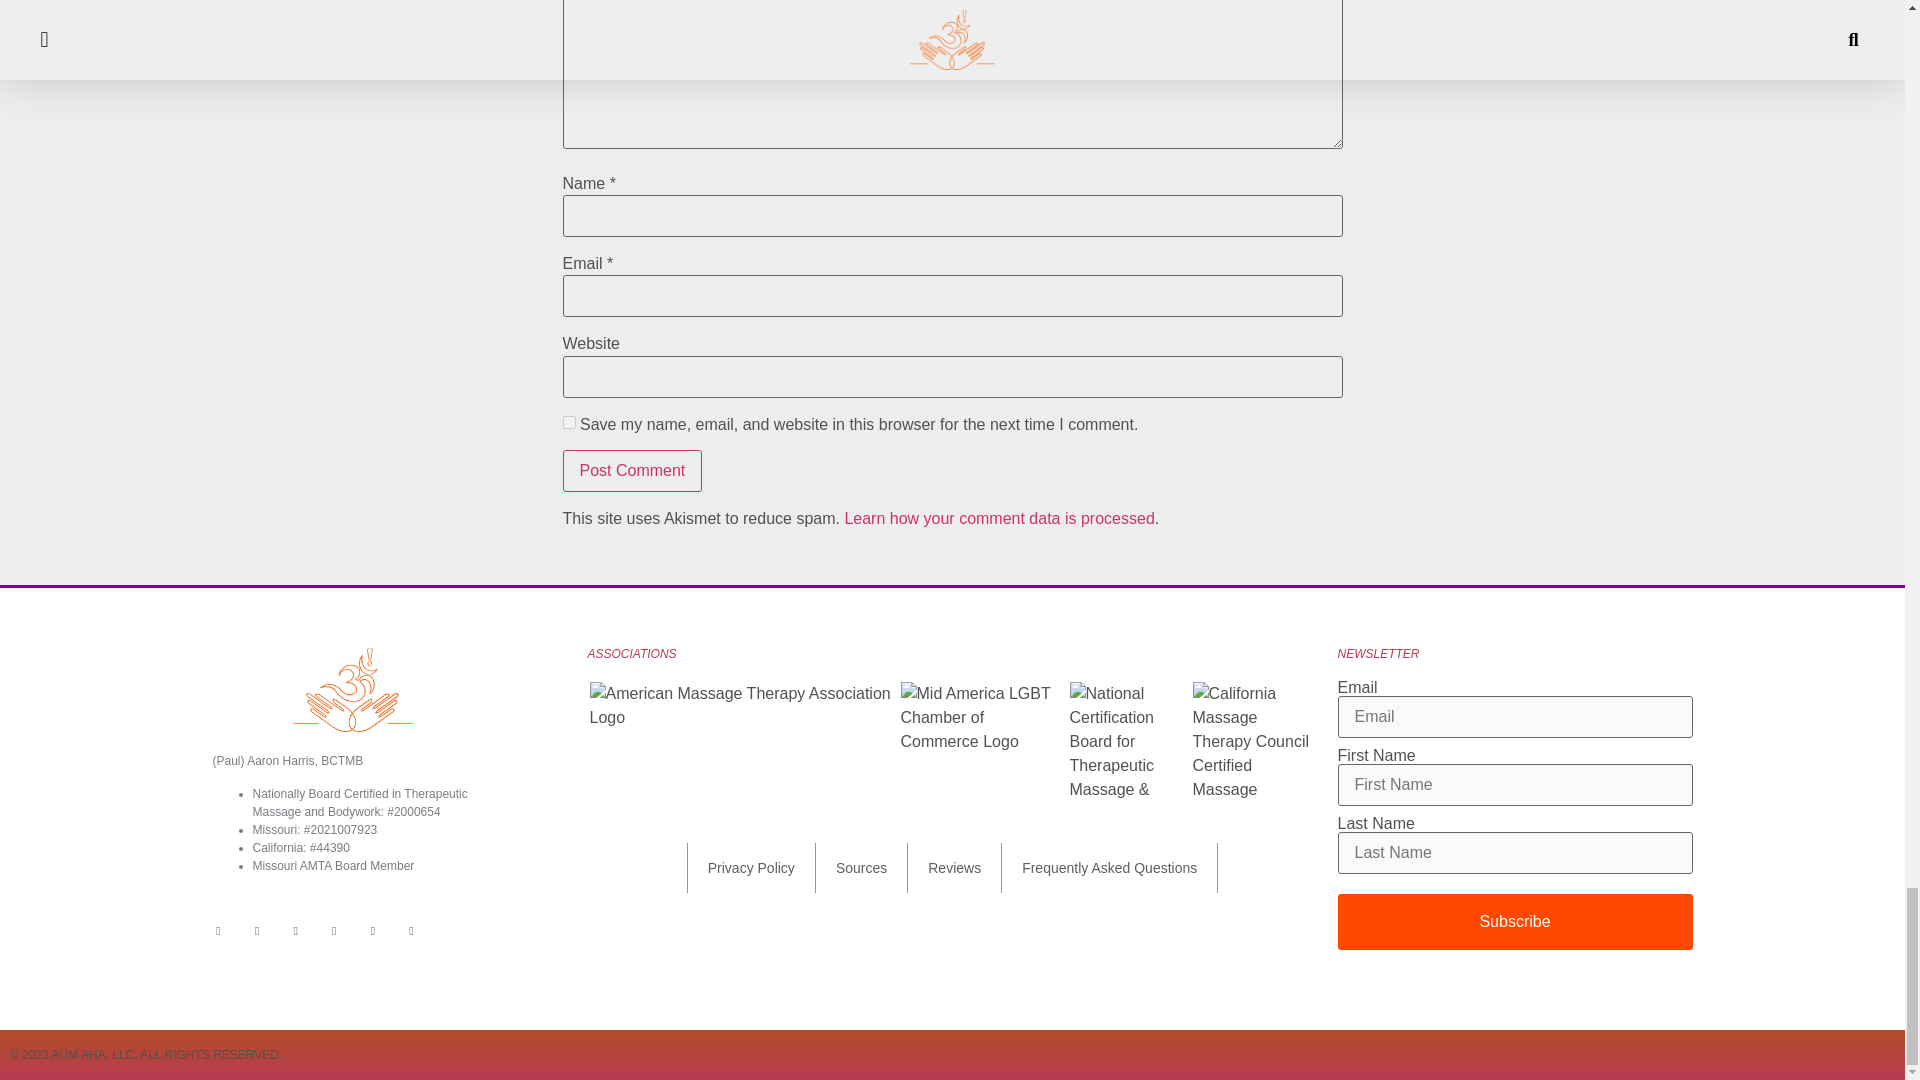 Image resolution: width=1920 pixels, height=1080 pixels. What do you see at coordinates (568, 422) in the screenshot?
I see `yes` at bounding box center [568, 422].